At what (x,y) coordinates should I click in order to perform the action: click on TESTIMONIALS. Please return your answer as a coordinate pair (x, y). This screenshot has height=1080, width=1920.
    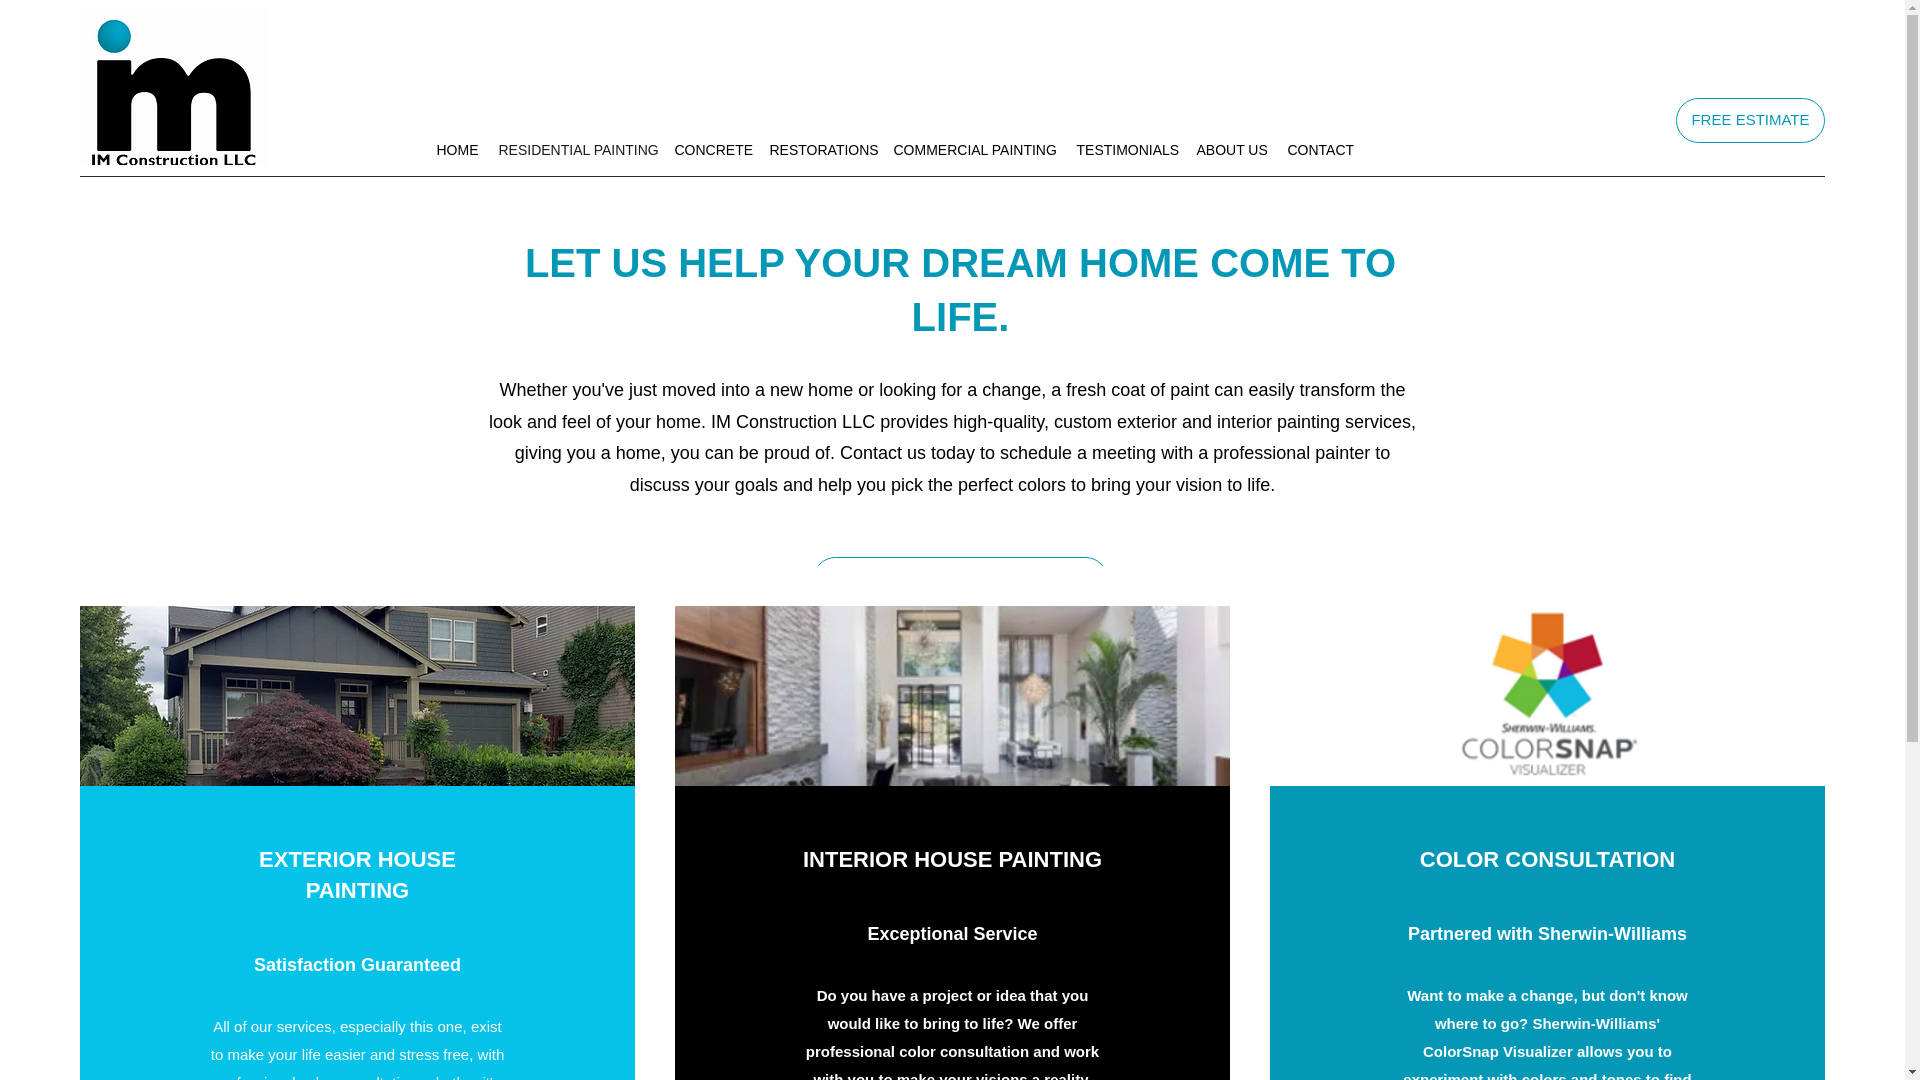
    Looking at the image, I should click on (1126, 150).